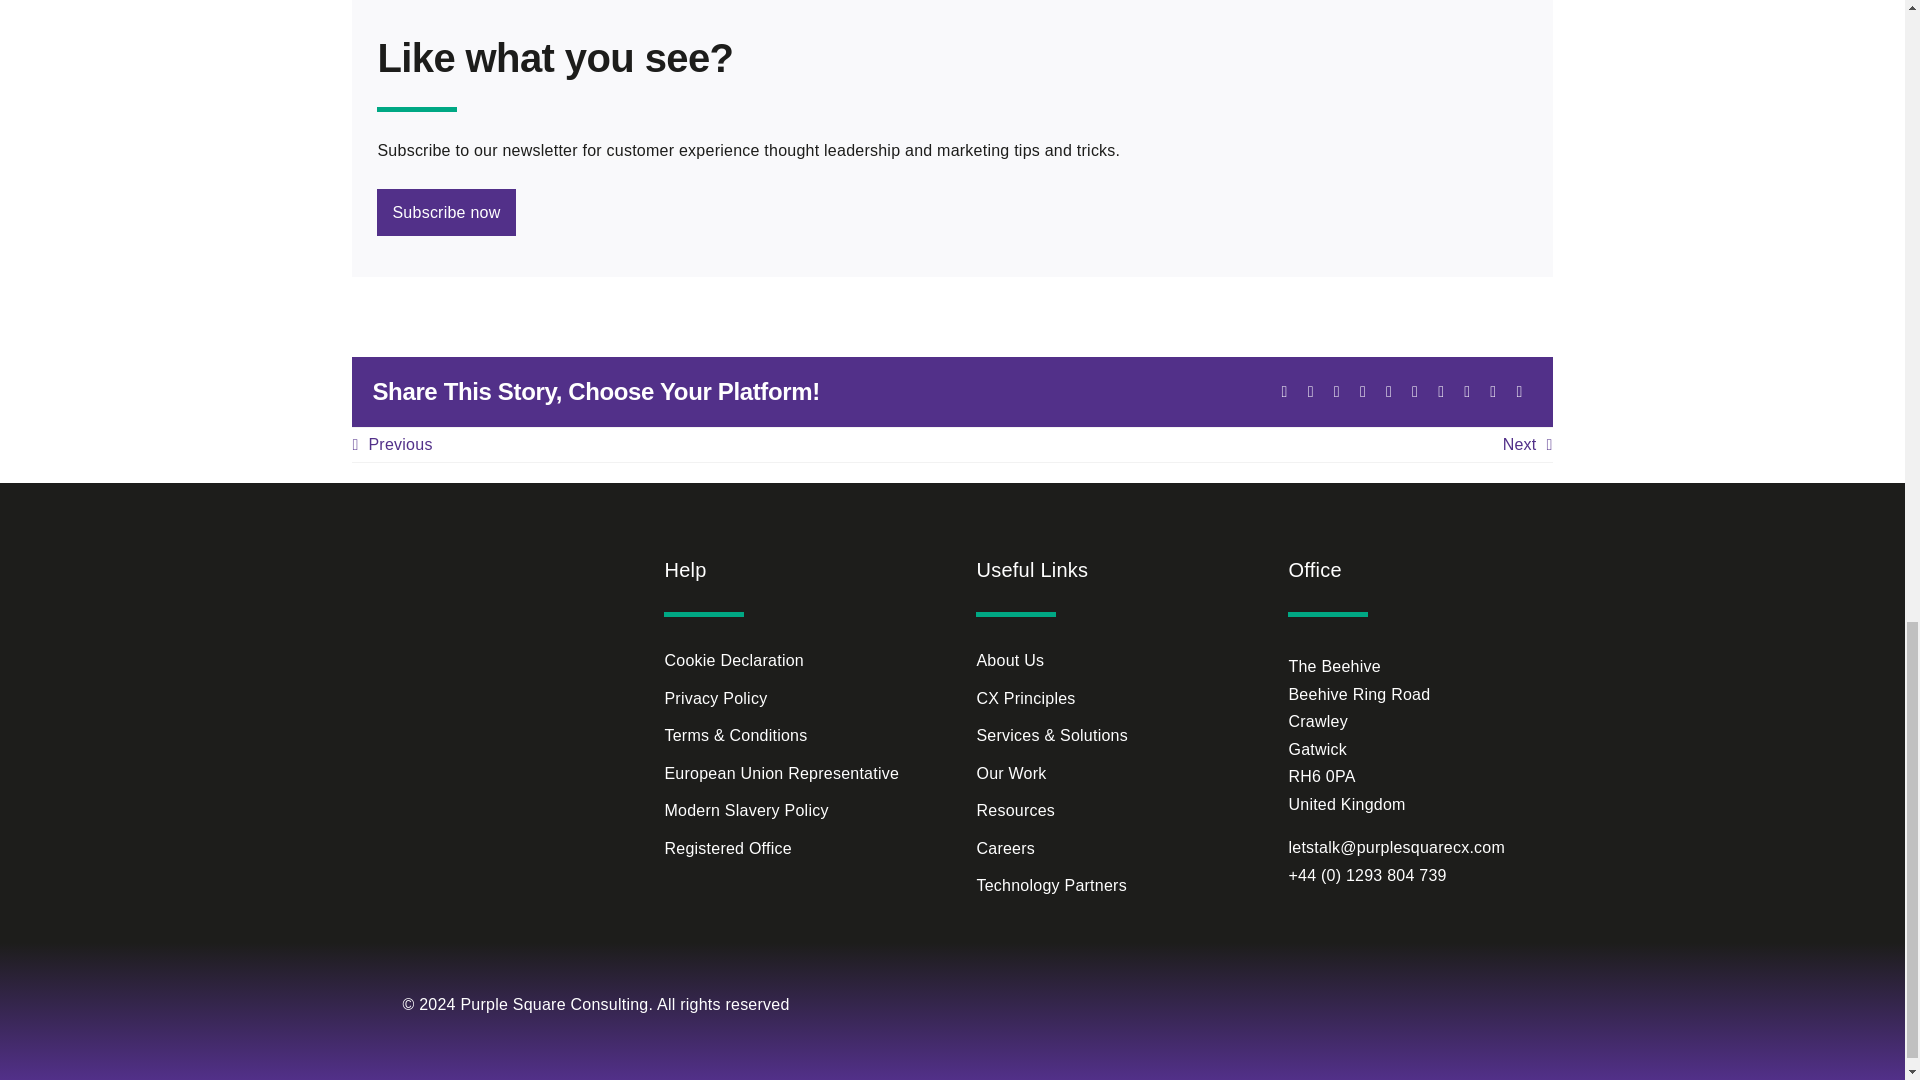 Image resolution: width=1920 pixels, height=1080 pixels. What do you see at coordinates (1284, 392) in the screenshot?
I see `X` at bounding box center [1284, 392].